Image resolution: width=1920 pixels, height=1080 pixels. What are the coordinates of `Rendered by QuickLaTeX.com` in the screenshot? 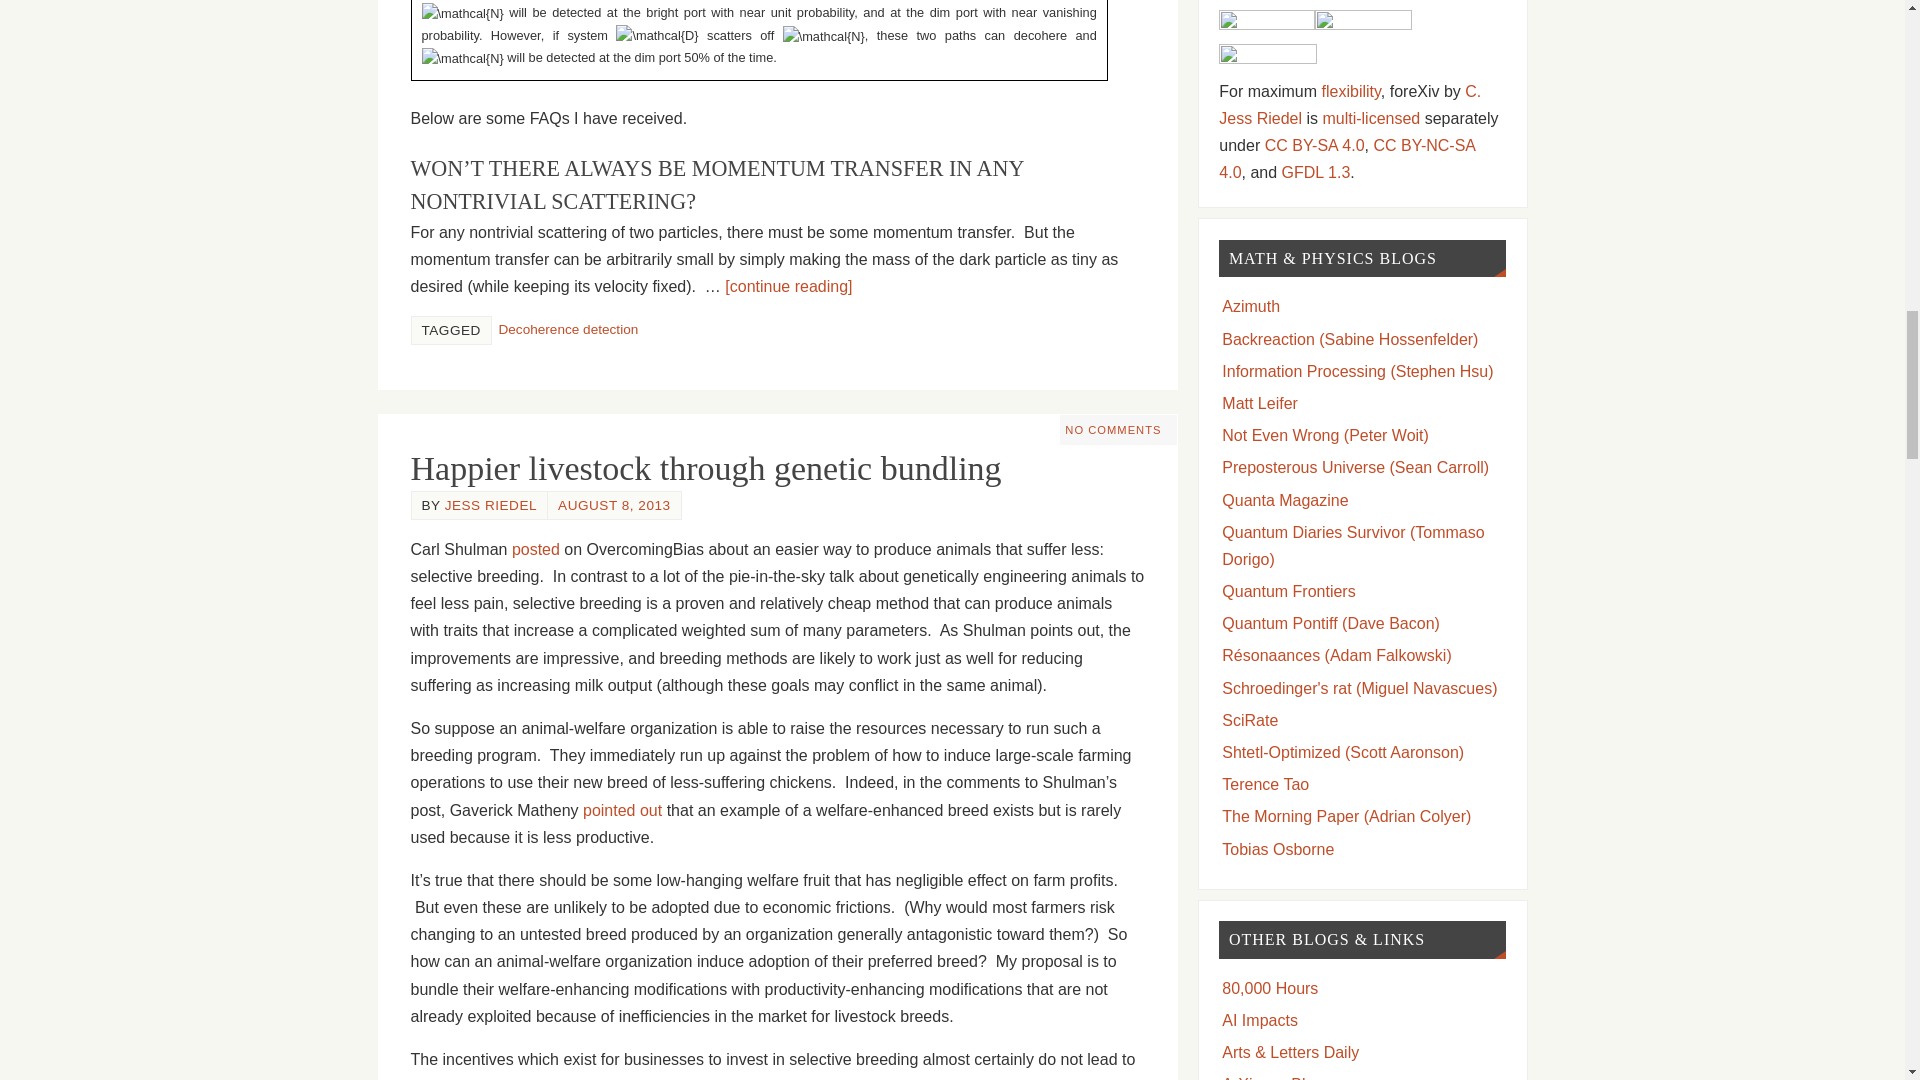 It's located at (824, 36).